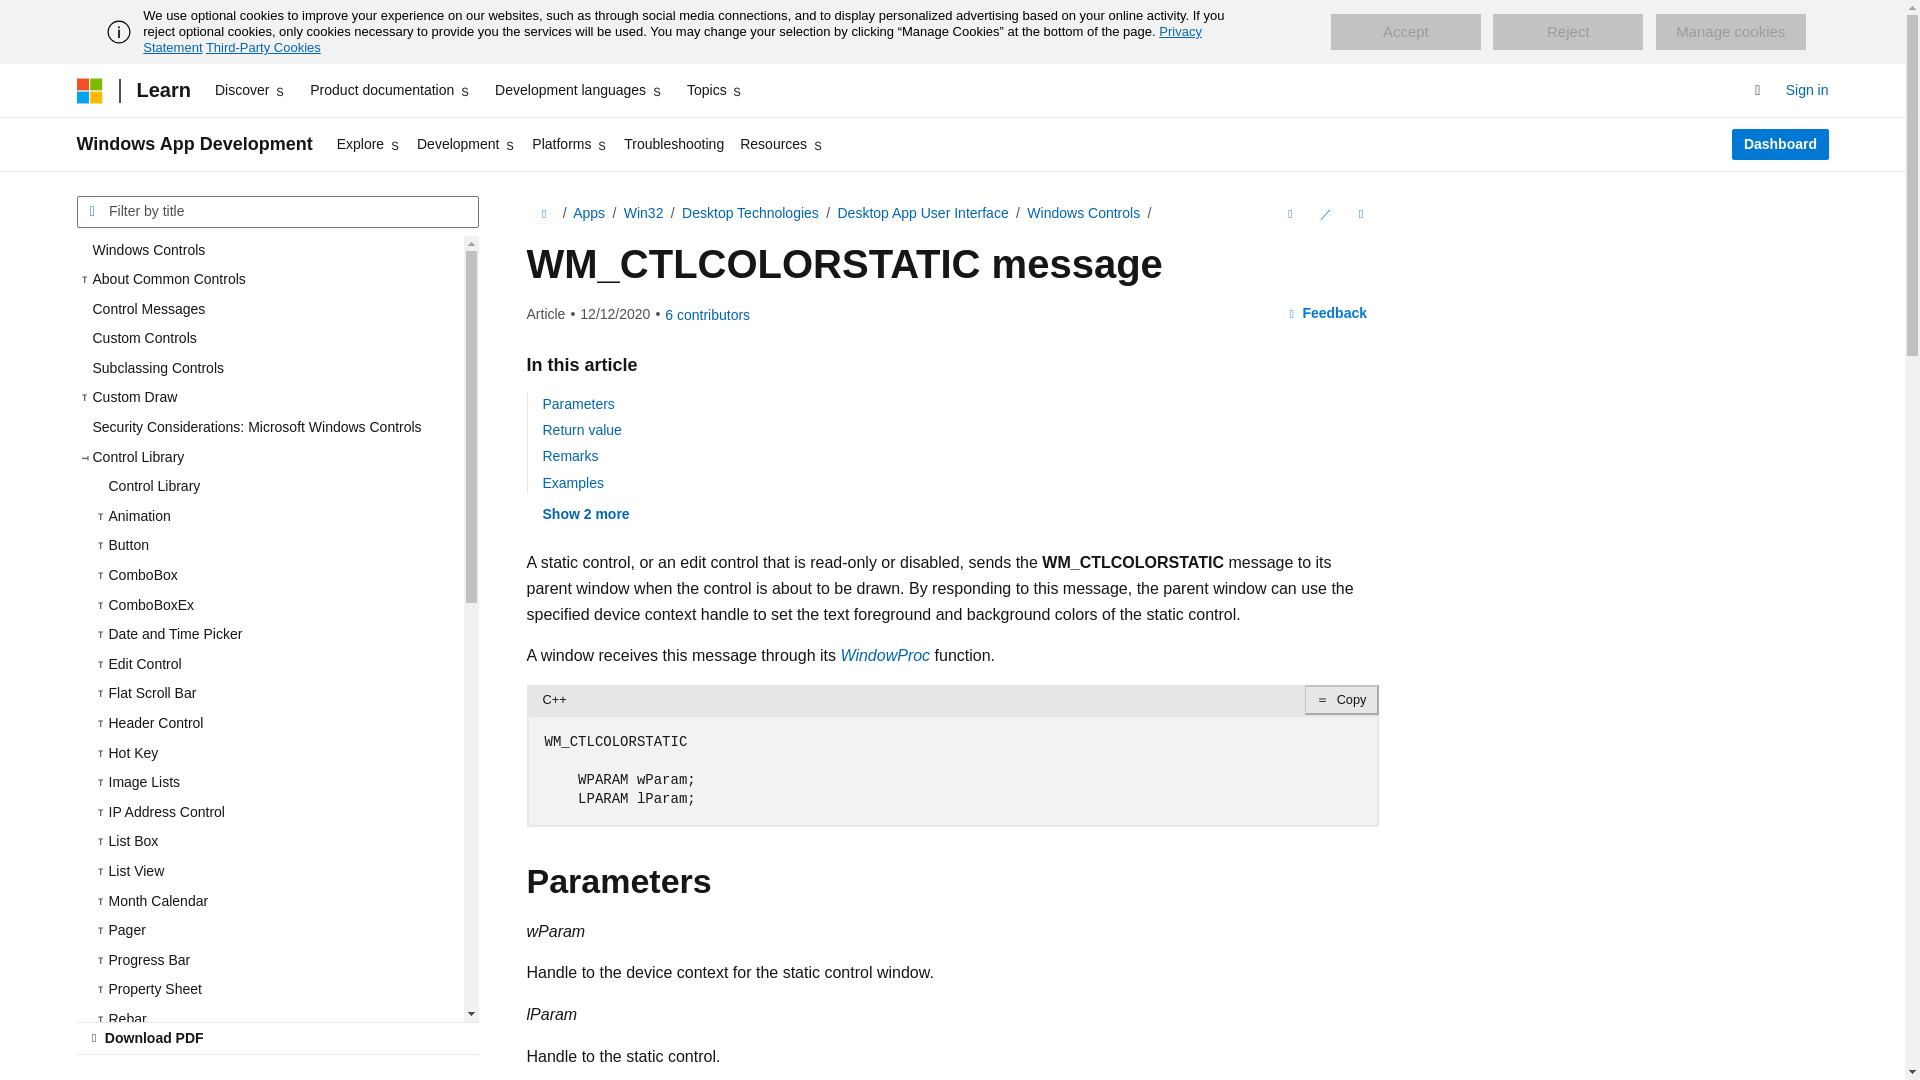  What do you see at coordinates (368, 144) in the screenshot?
I see `Explore` at bounding box center [368, 144].